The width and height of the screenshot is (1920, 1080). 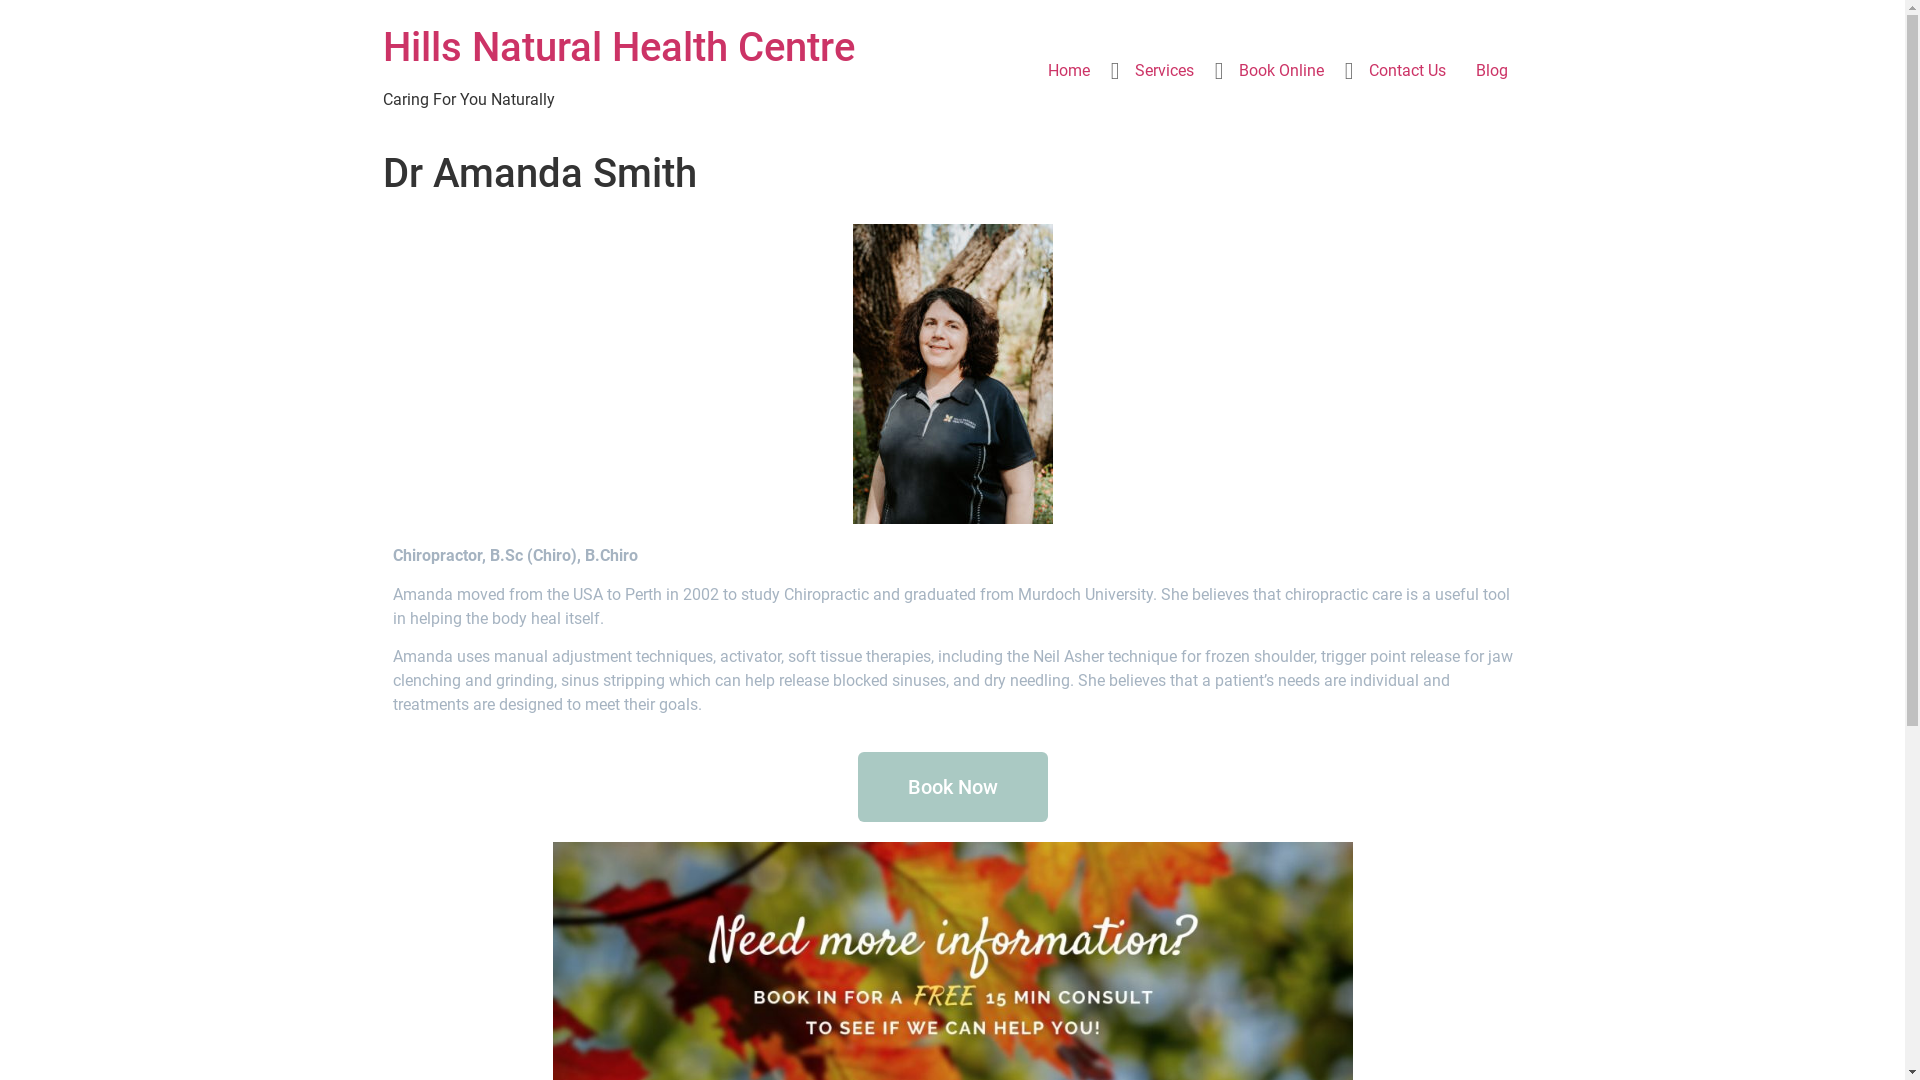 I want to click on Services, so click(x=1164, y=71).